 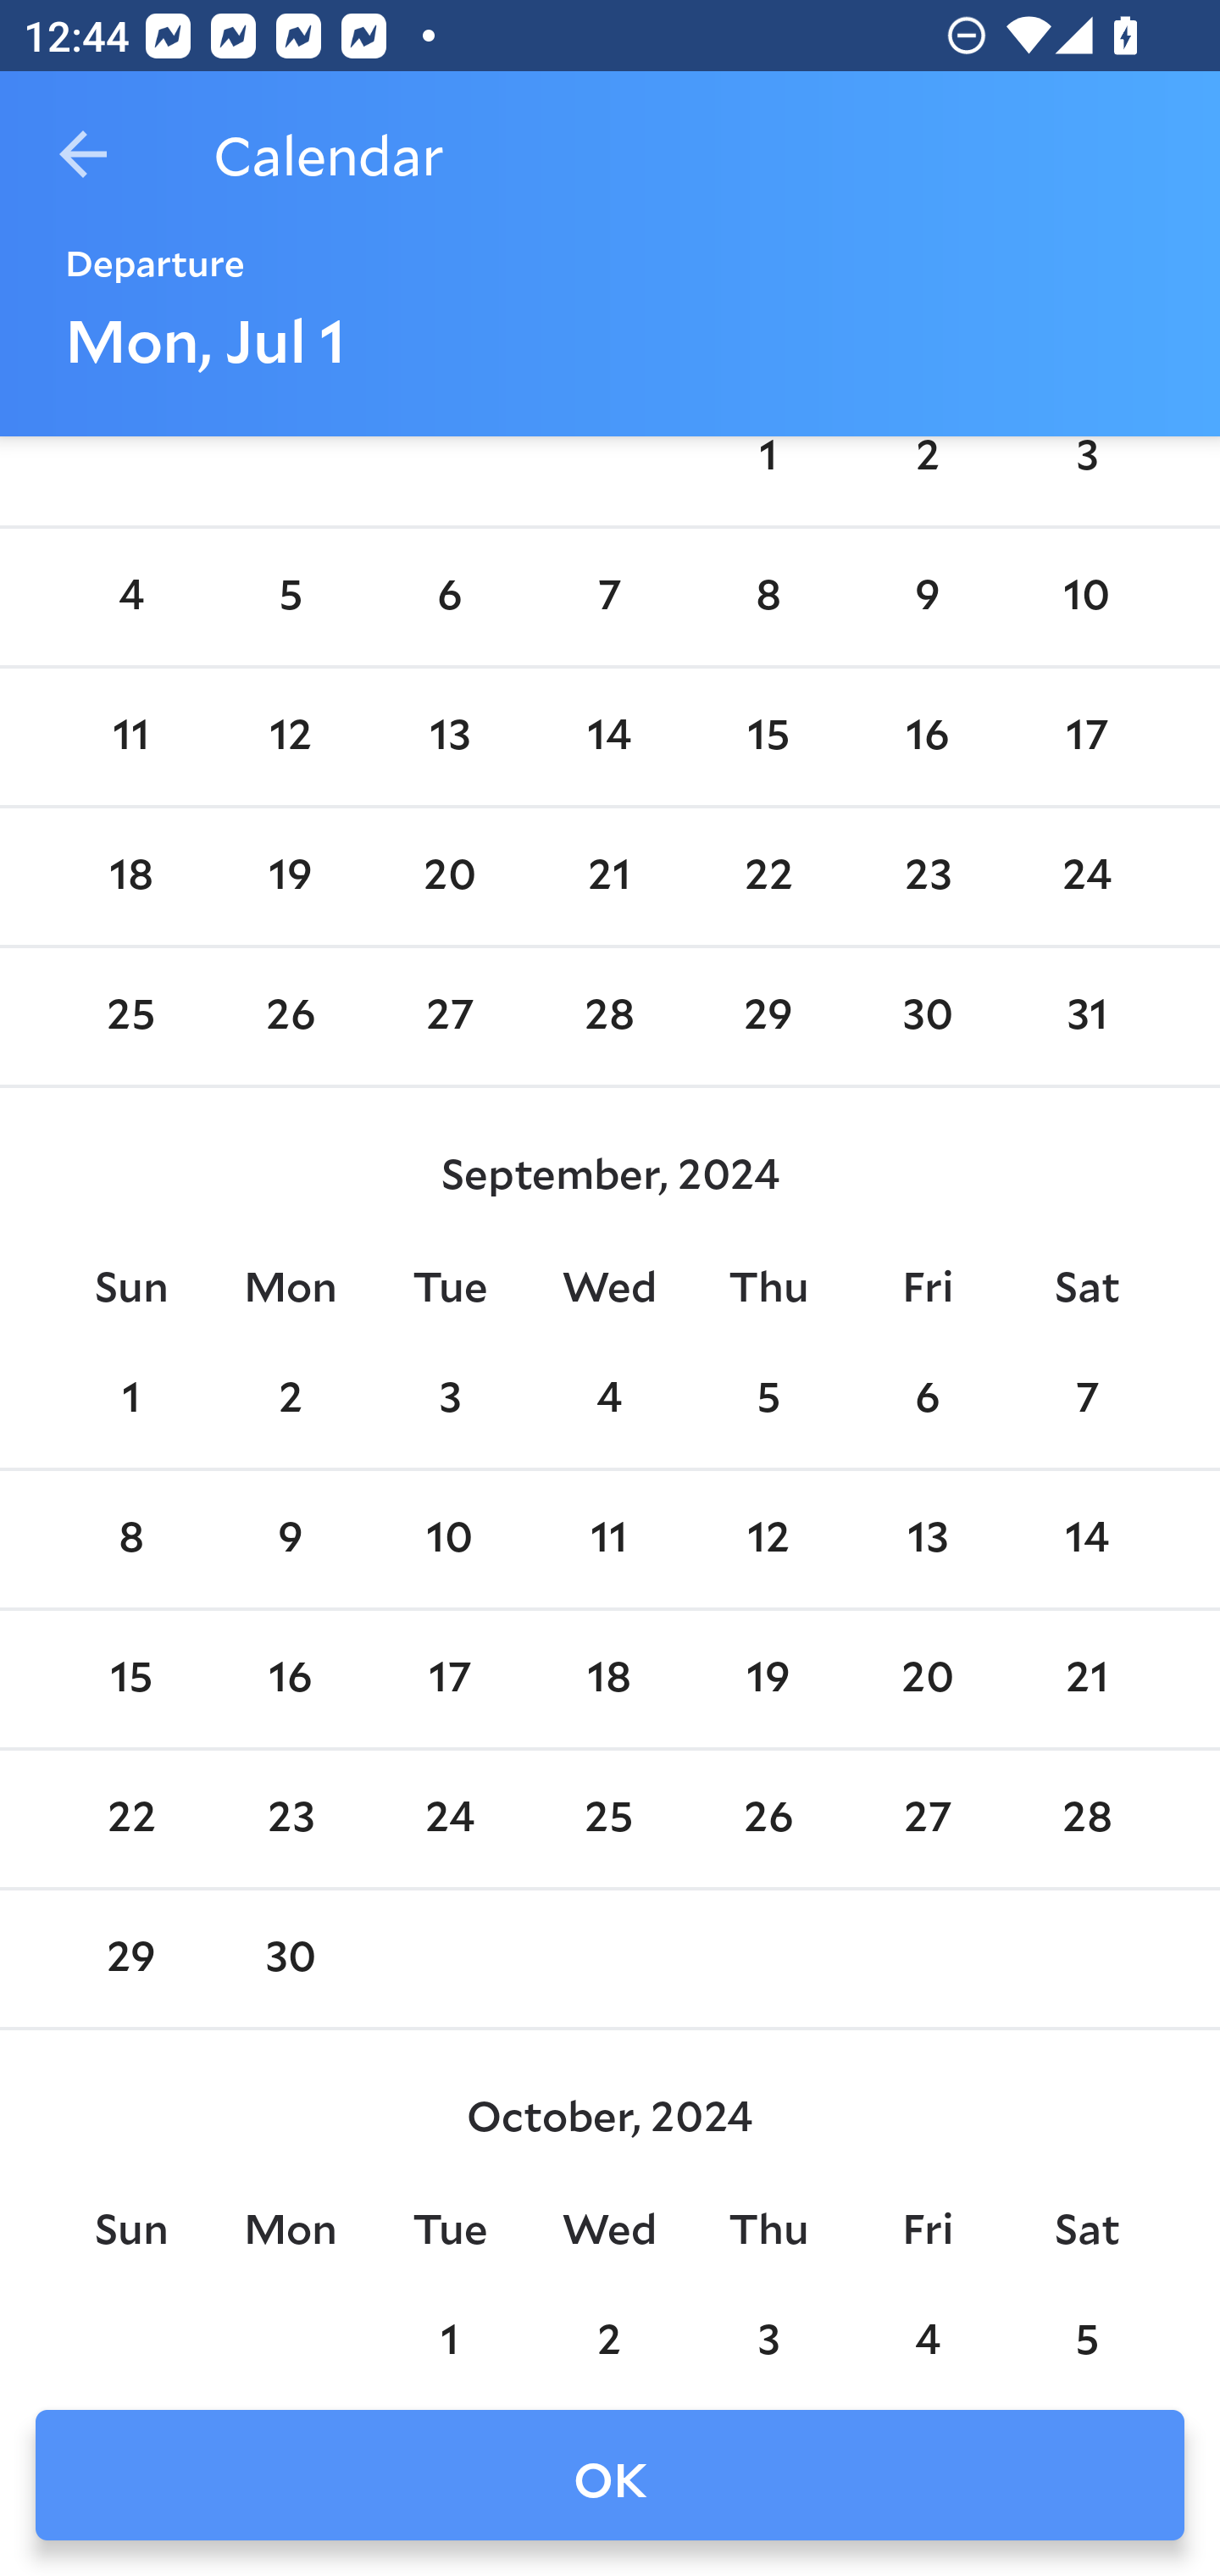 What do you see at coordinates (1086, 597) in the screenshot?
I see `10` at bounding box center [1086, 597].